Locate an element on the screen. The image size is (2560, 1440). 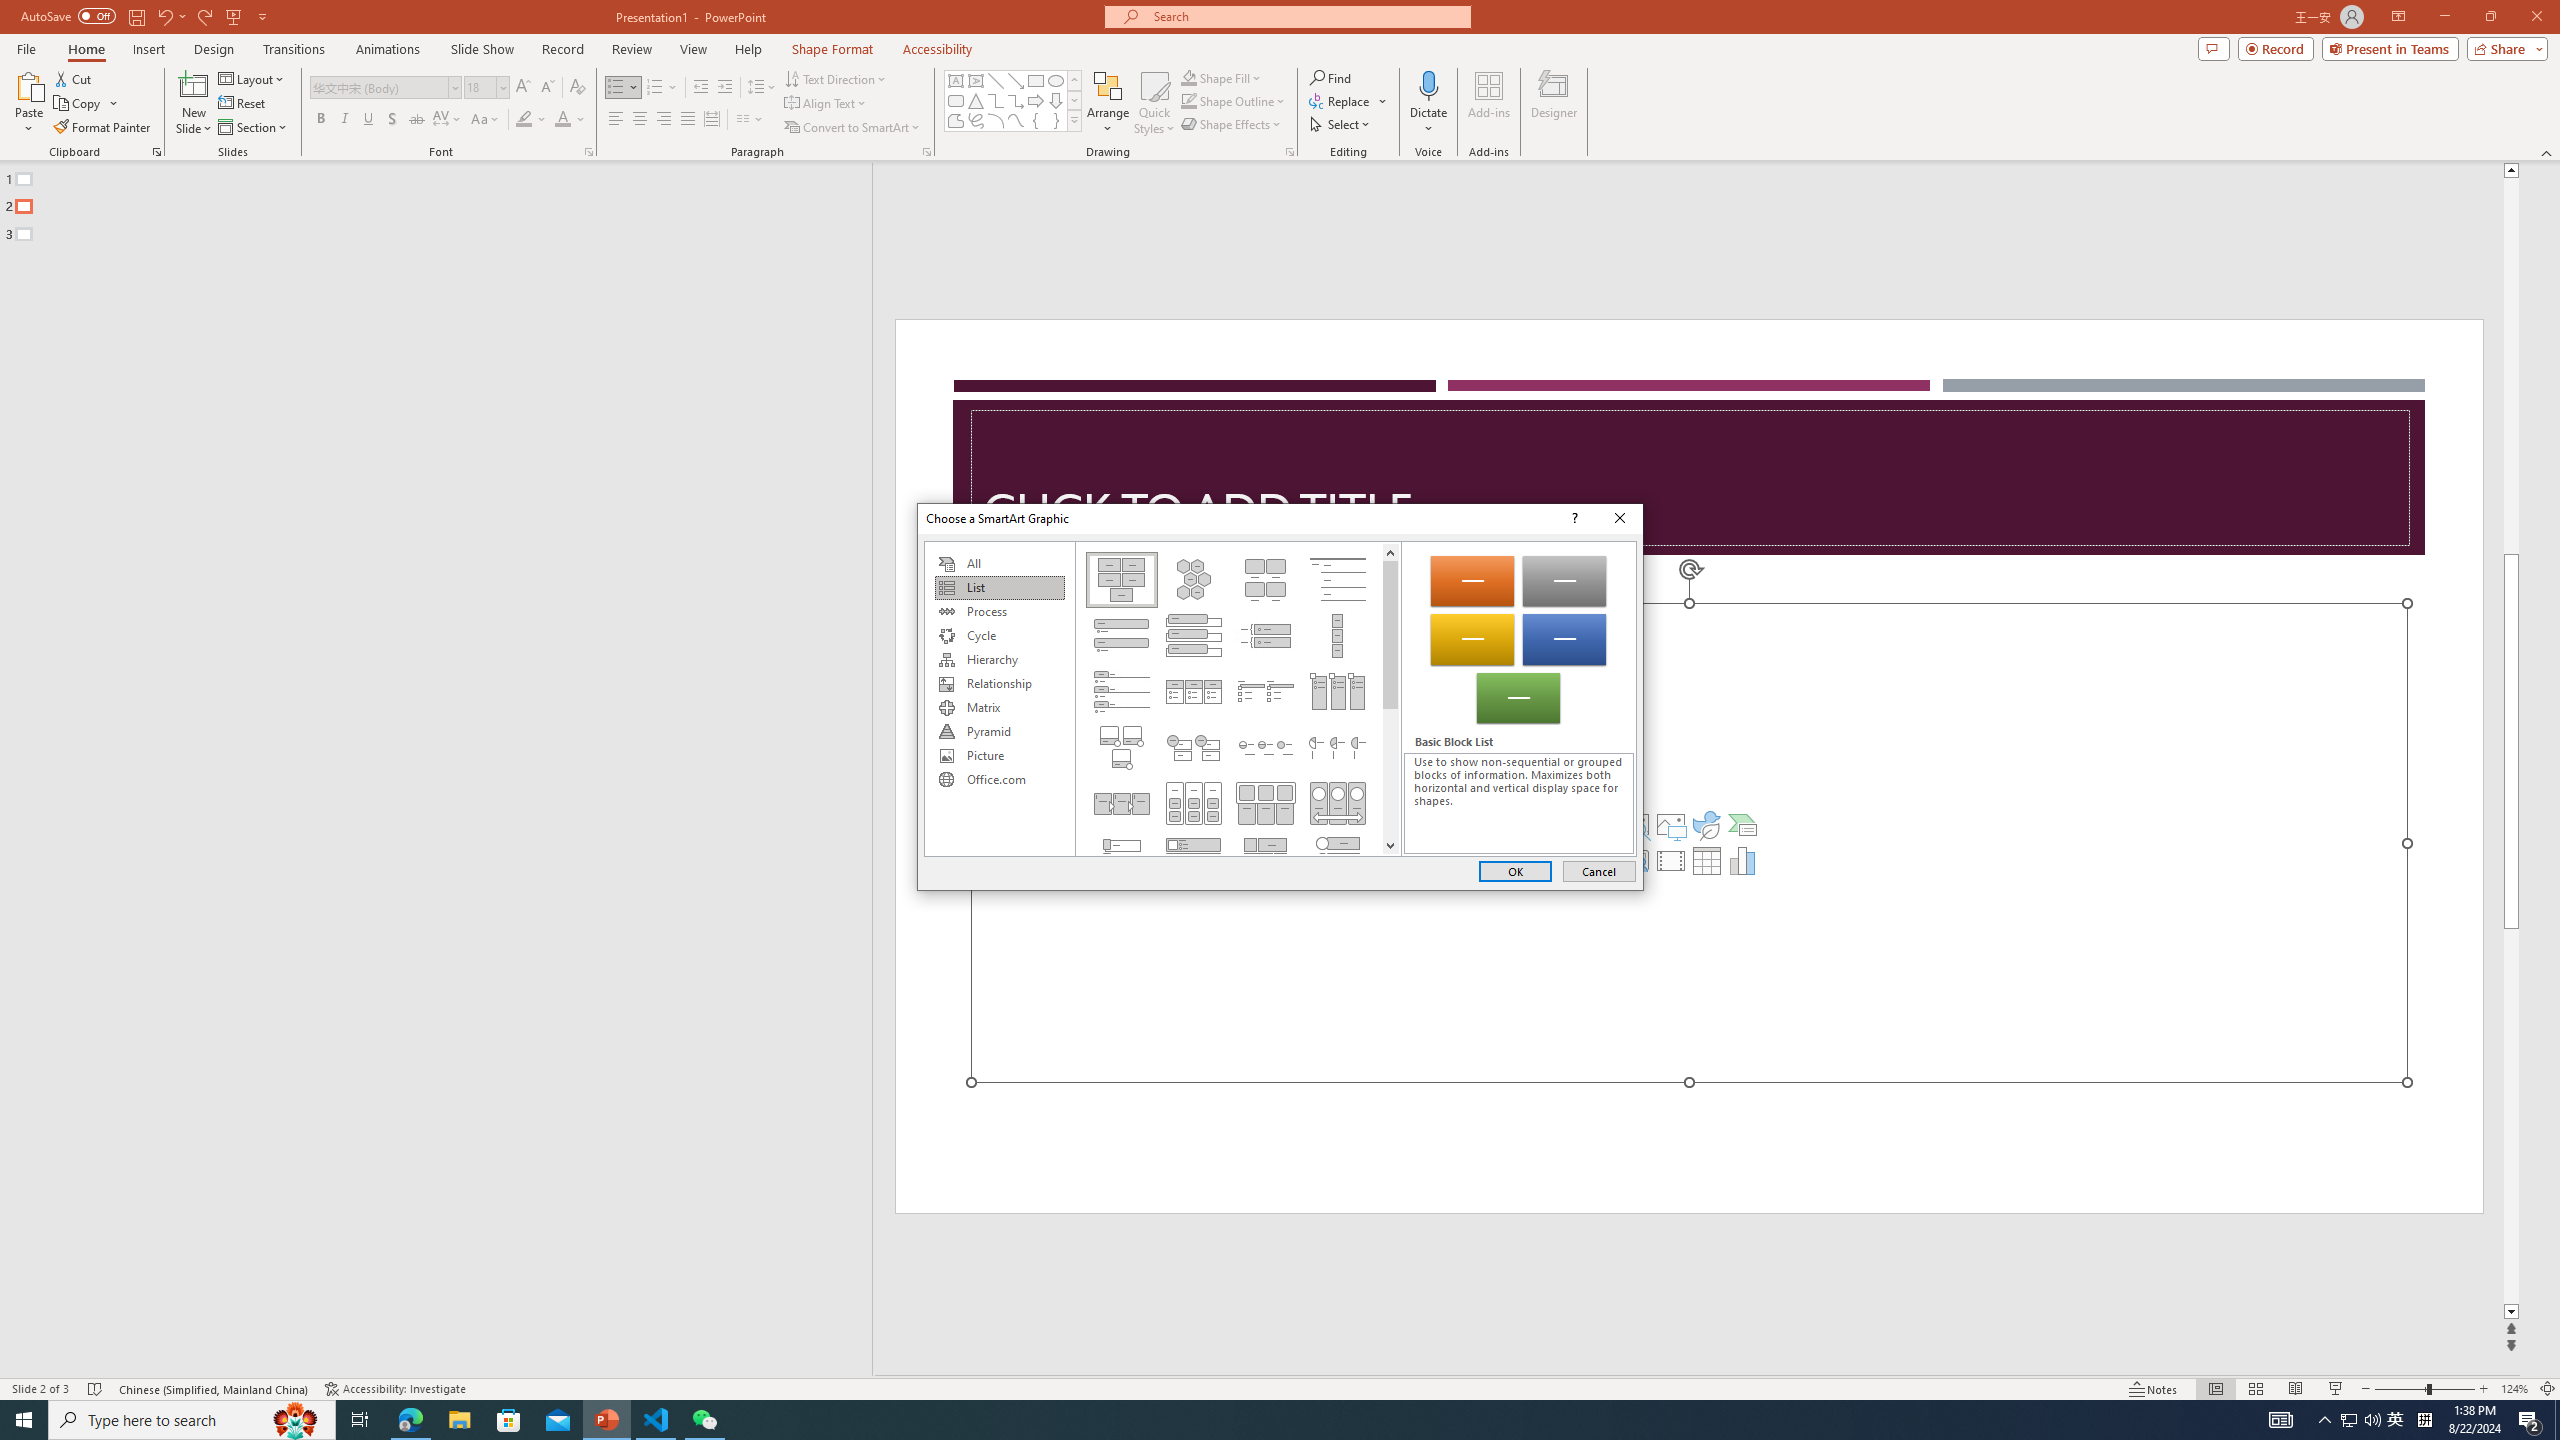
Row Down is located at coordinates (1074, 100).